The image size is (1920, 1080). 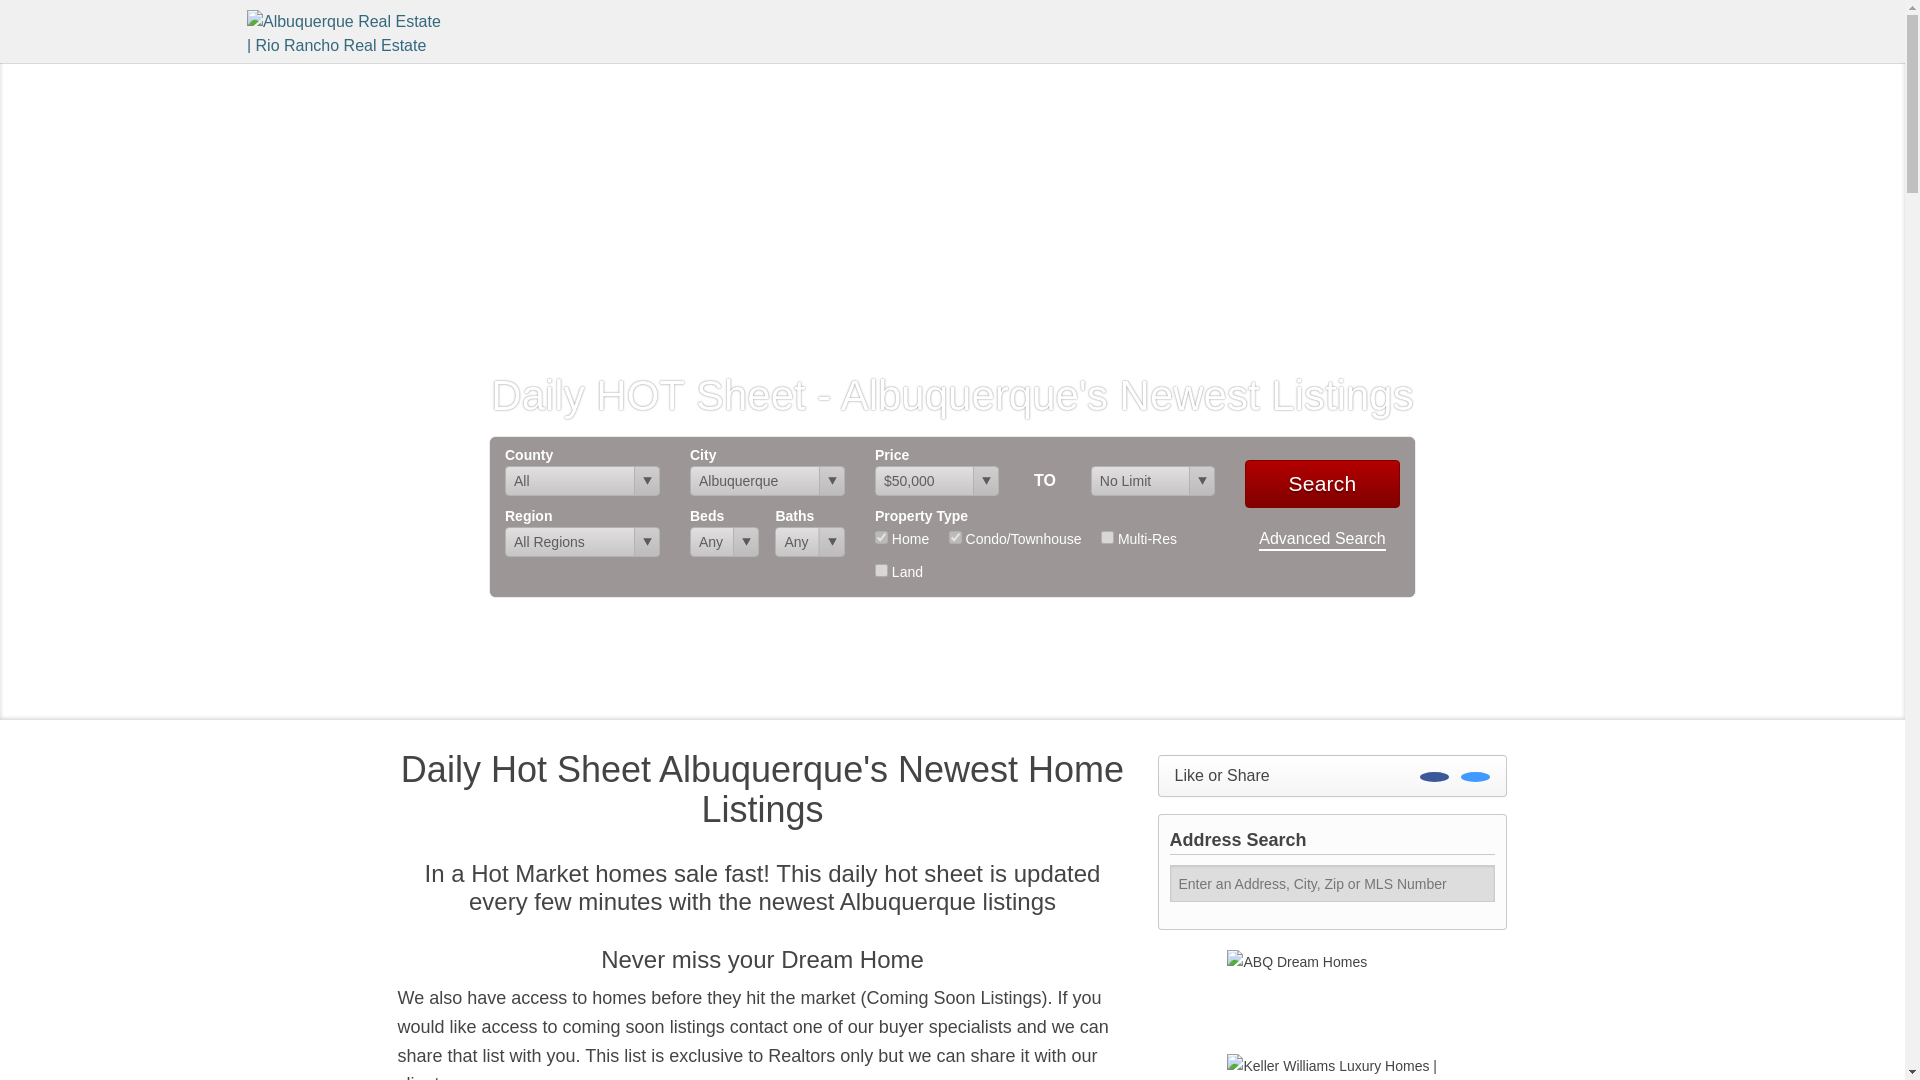 I want to click on lnd, so click(x=881, y=570).